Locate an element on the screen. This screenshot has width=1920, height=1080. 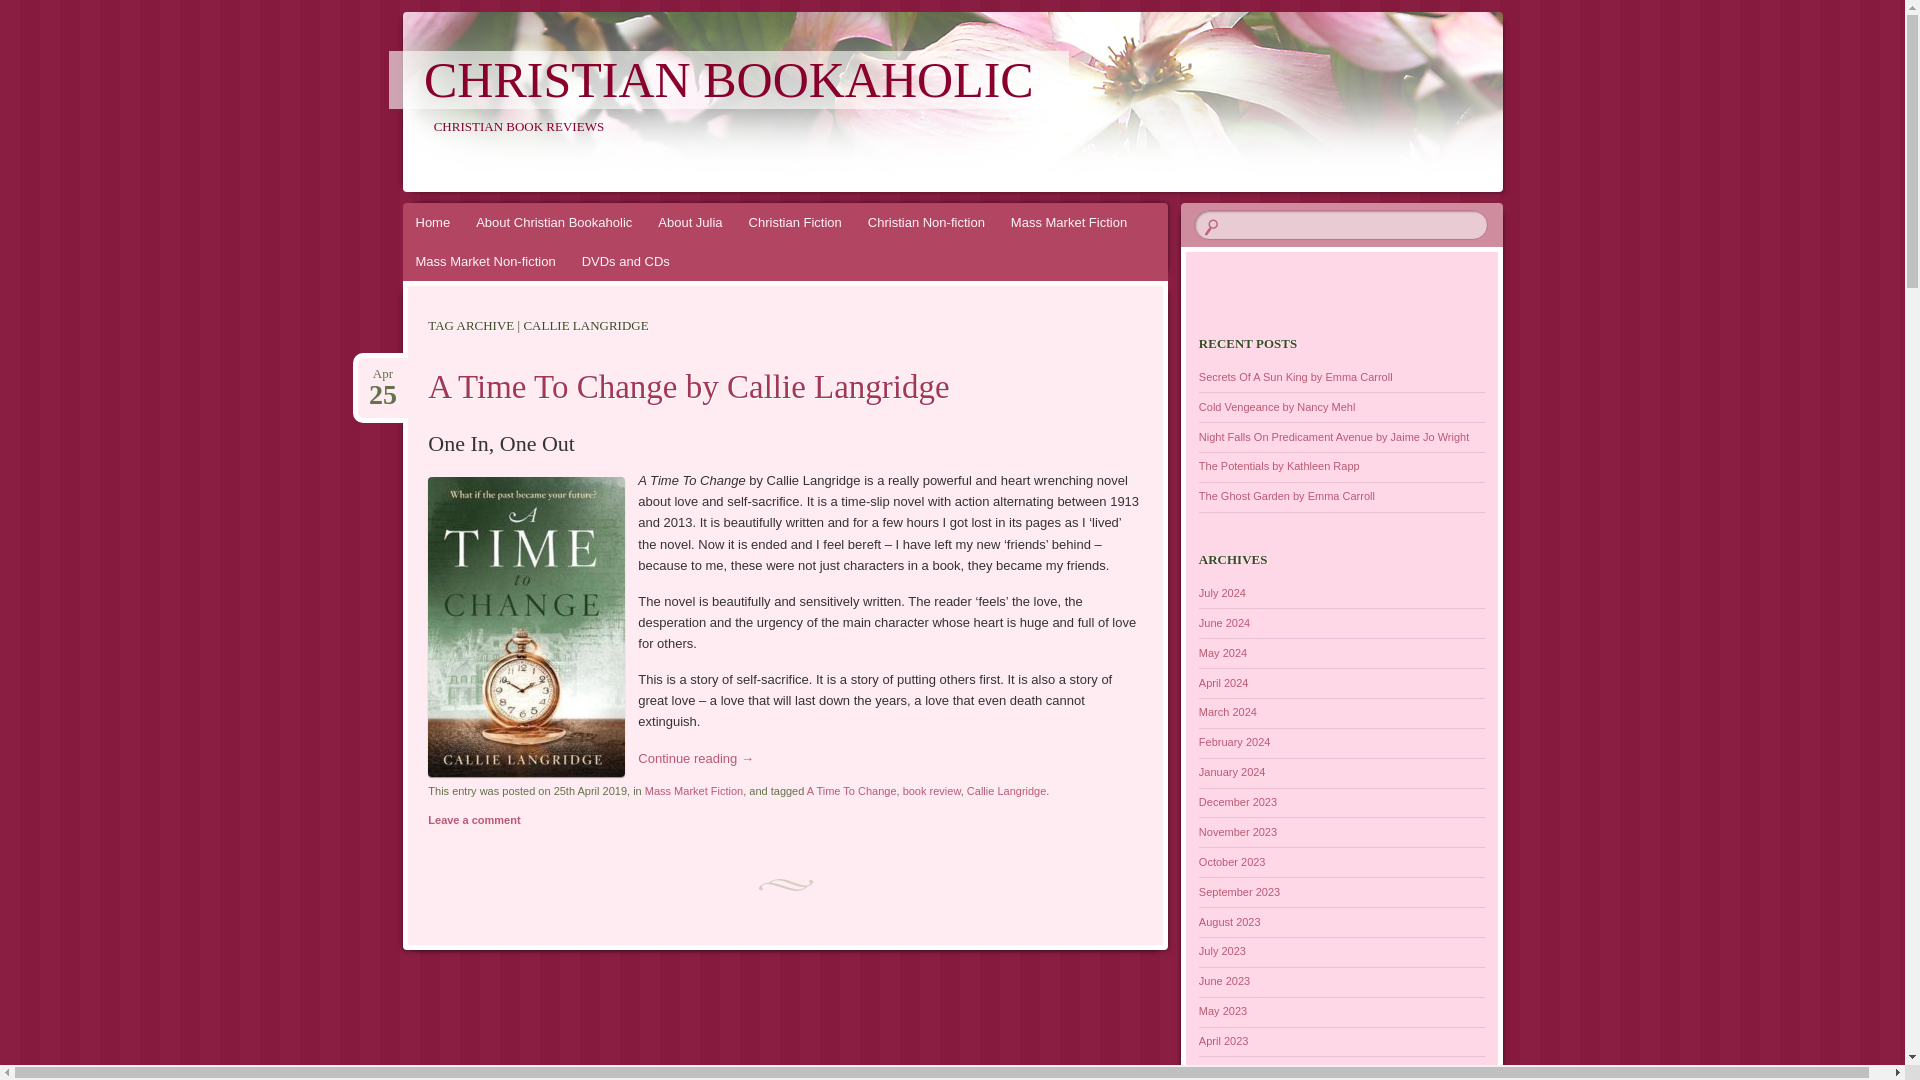
Christian Fiction is located at coordinates (794, 222).